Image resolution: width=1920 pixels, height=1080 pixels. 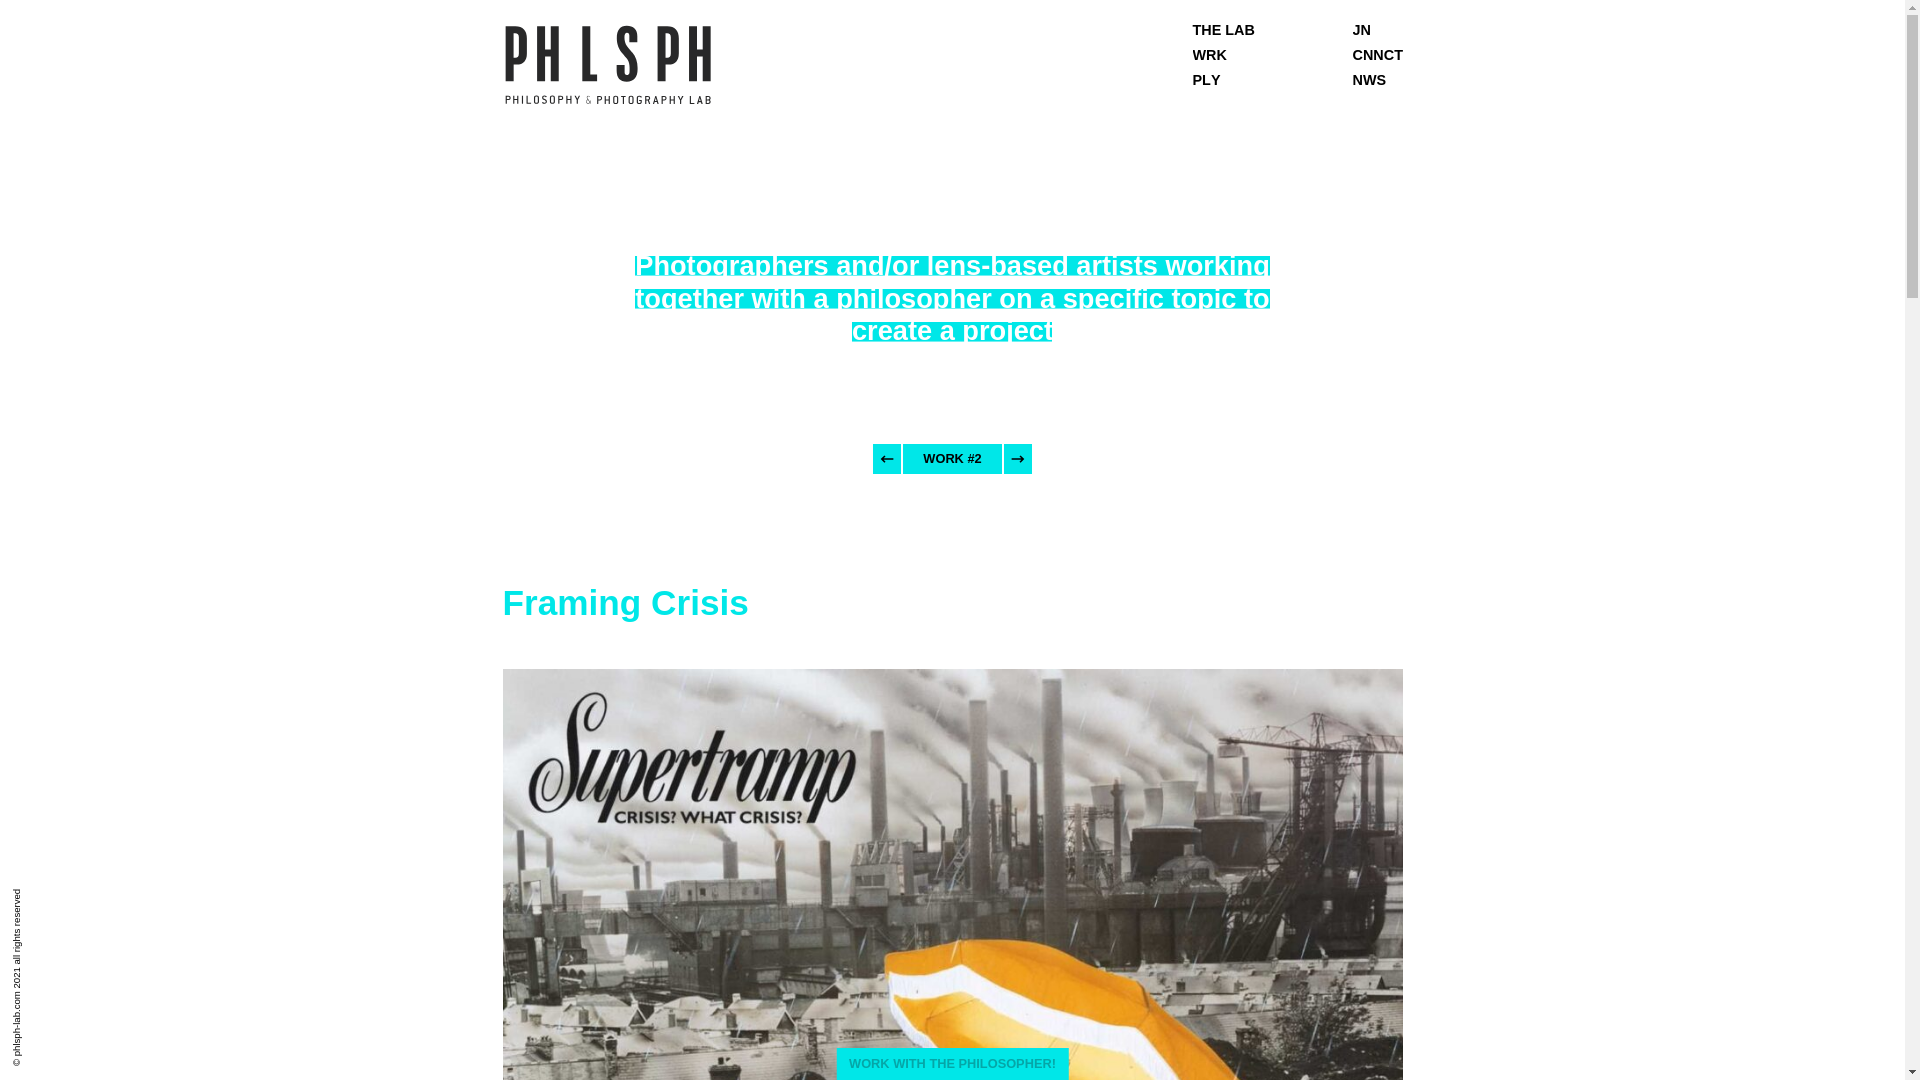 What do you see at coordinates (1368, 80) in the screenshot?
I see `NWS` at bounding box center [1368, 80].